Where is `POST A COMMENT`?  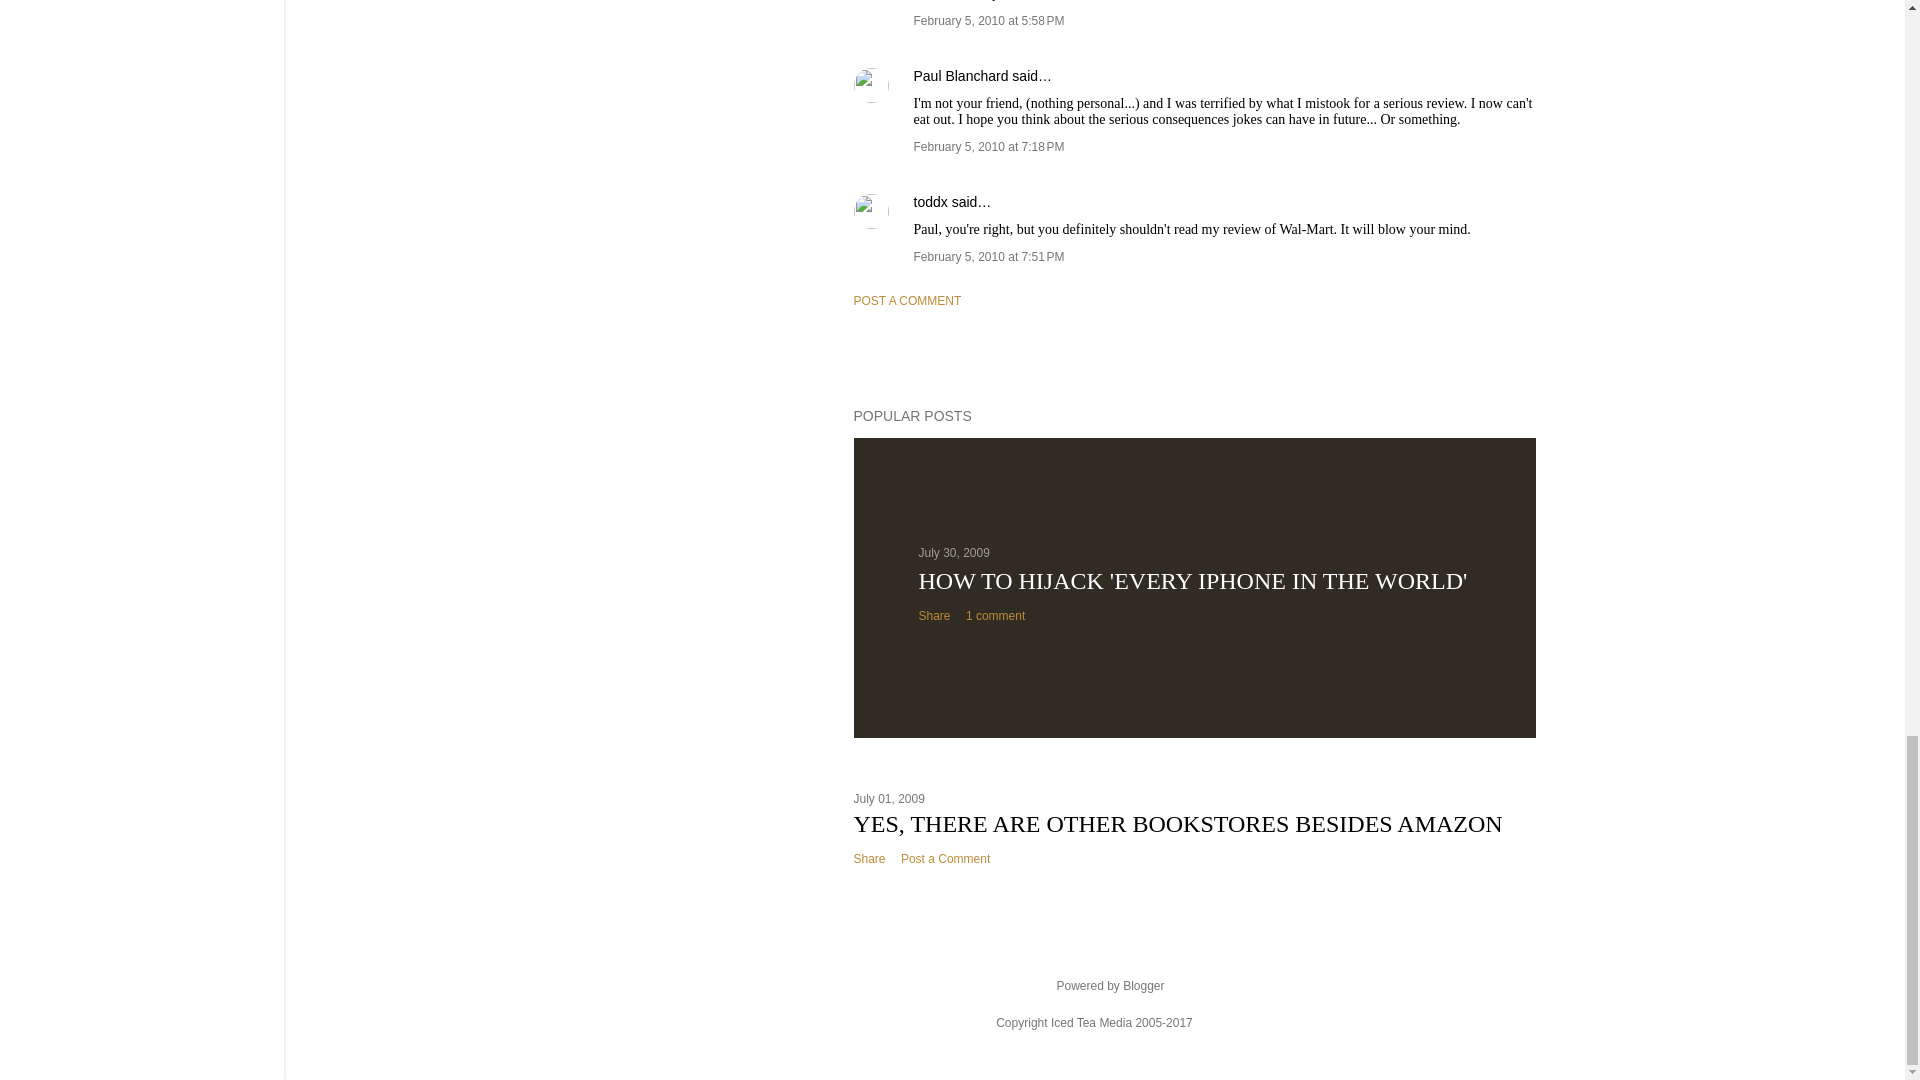 POST A COMMENT is located at coordinates (908, 300).